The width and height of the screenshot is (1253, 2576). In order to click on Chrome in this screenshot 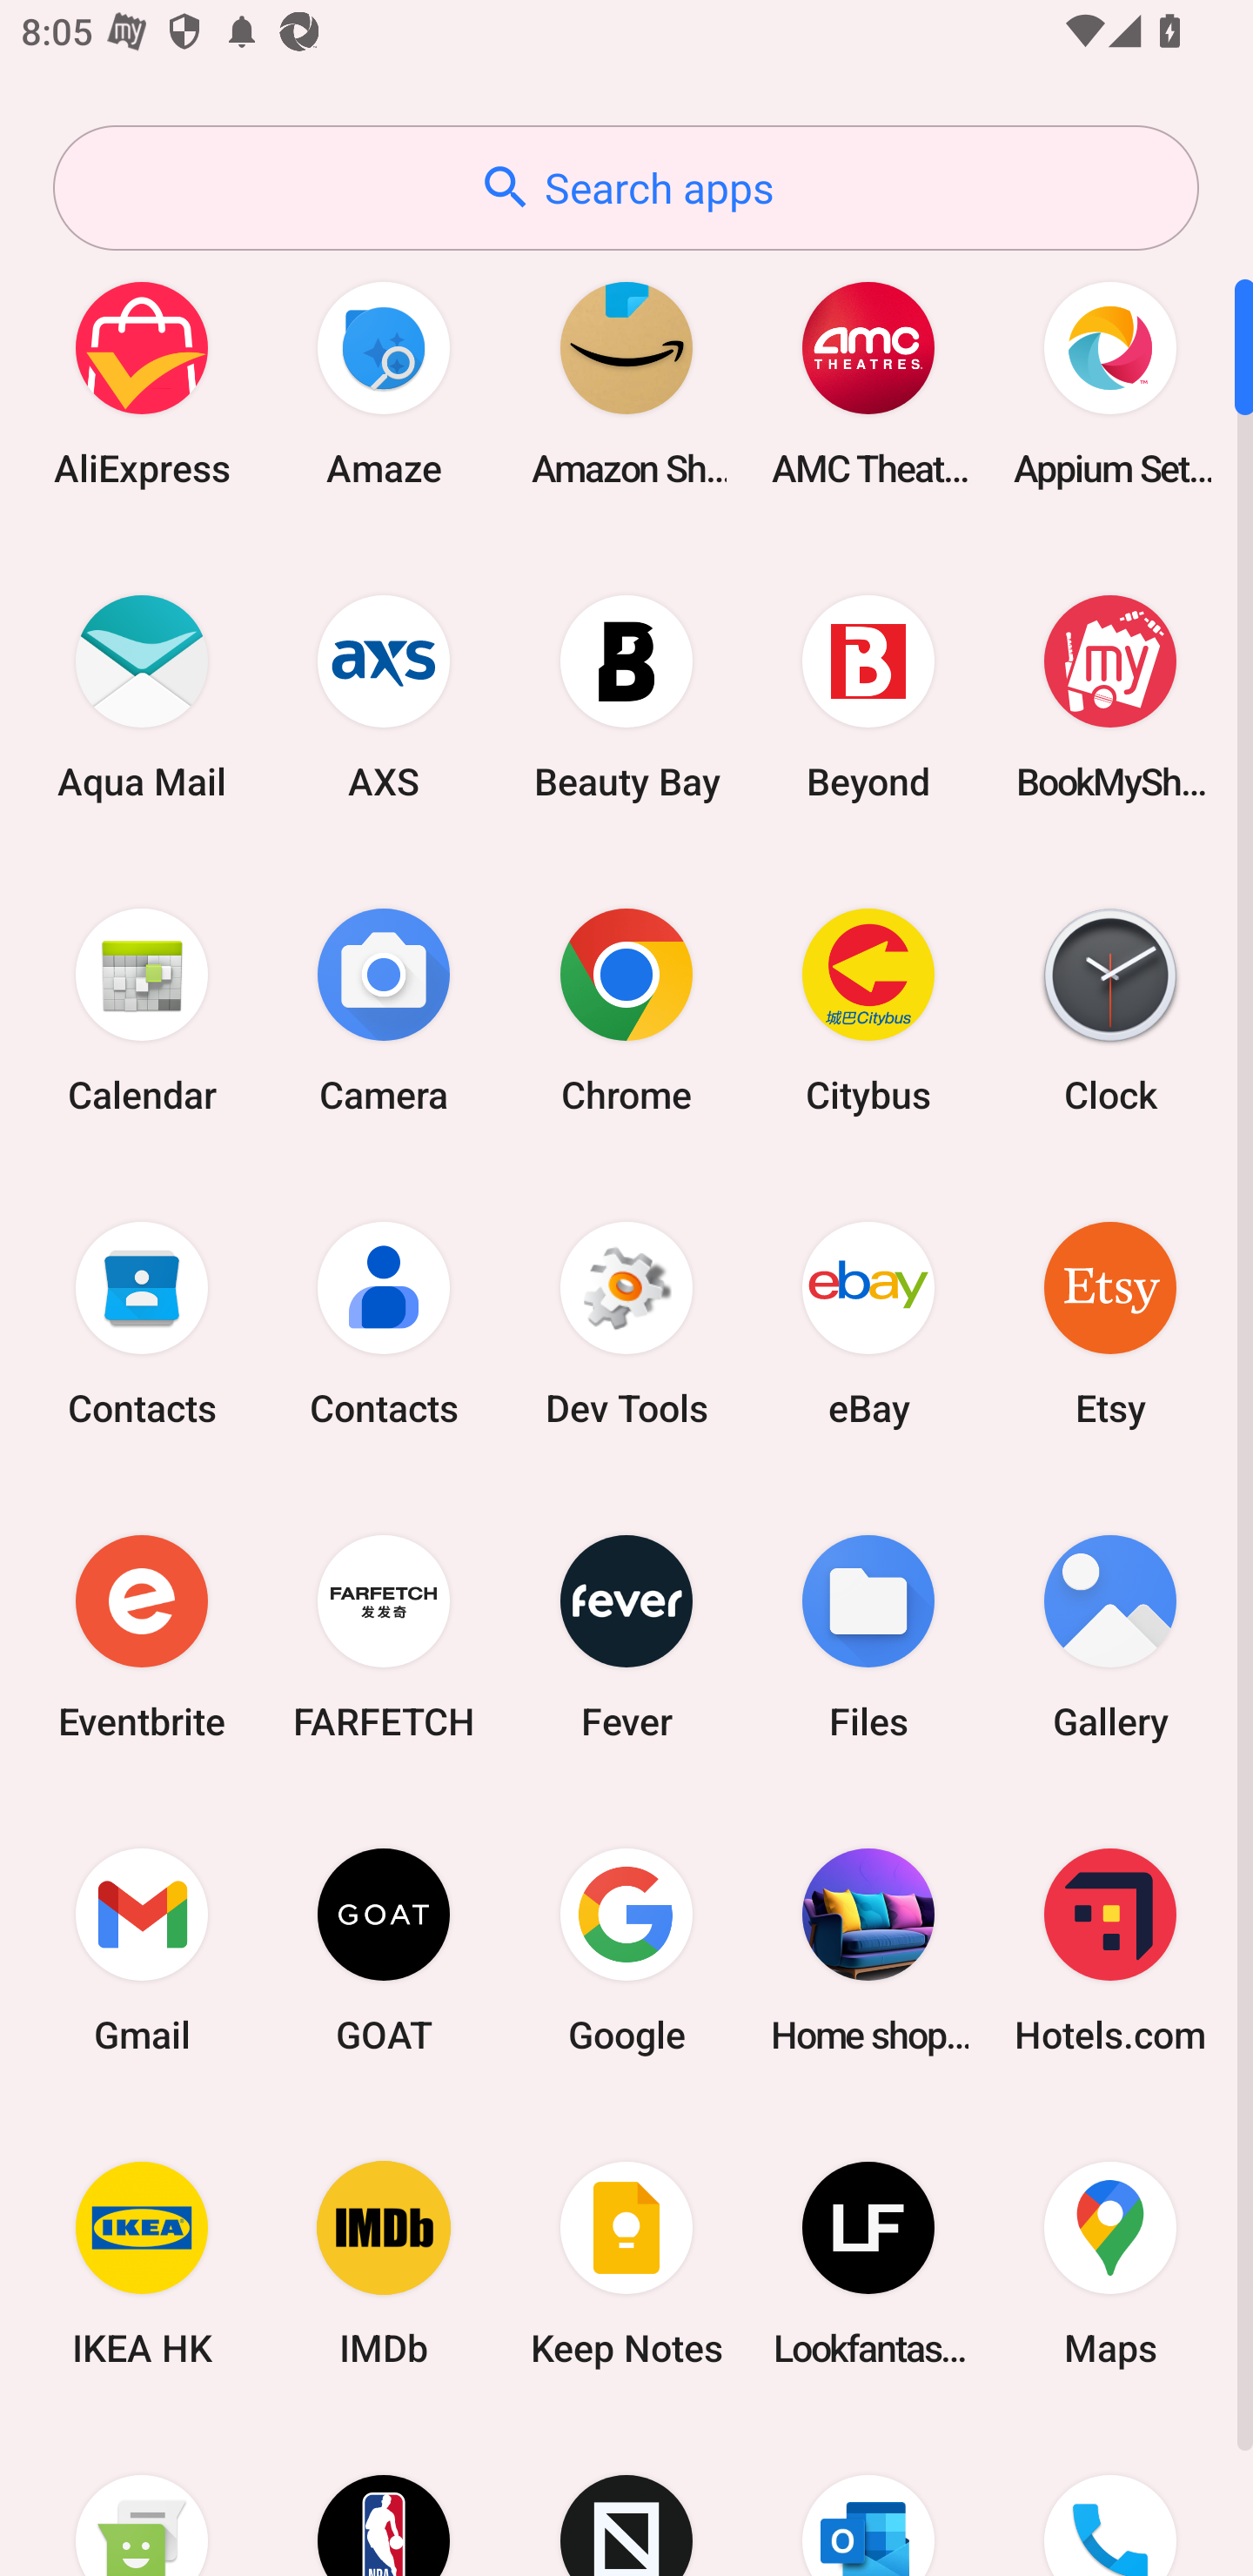, I will do `click(626, 1010)`.